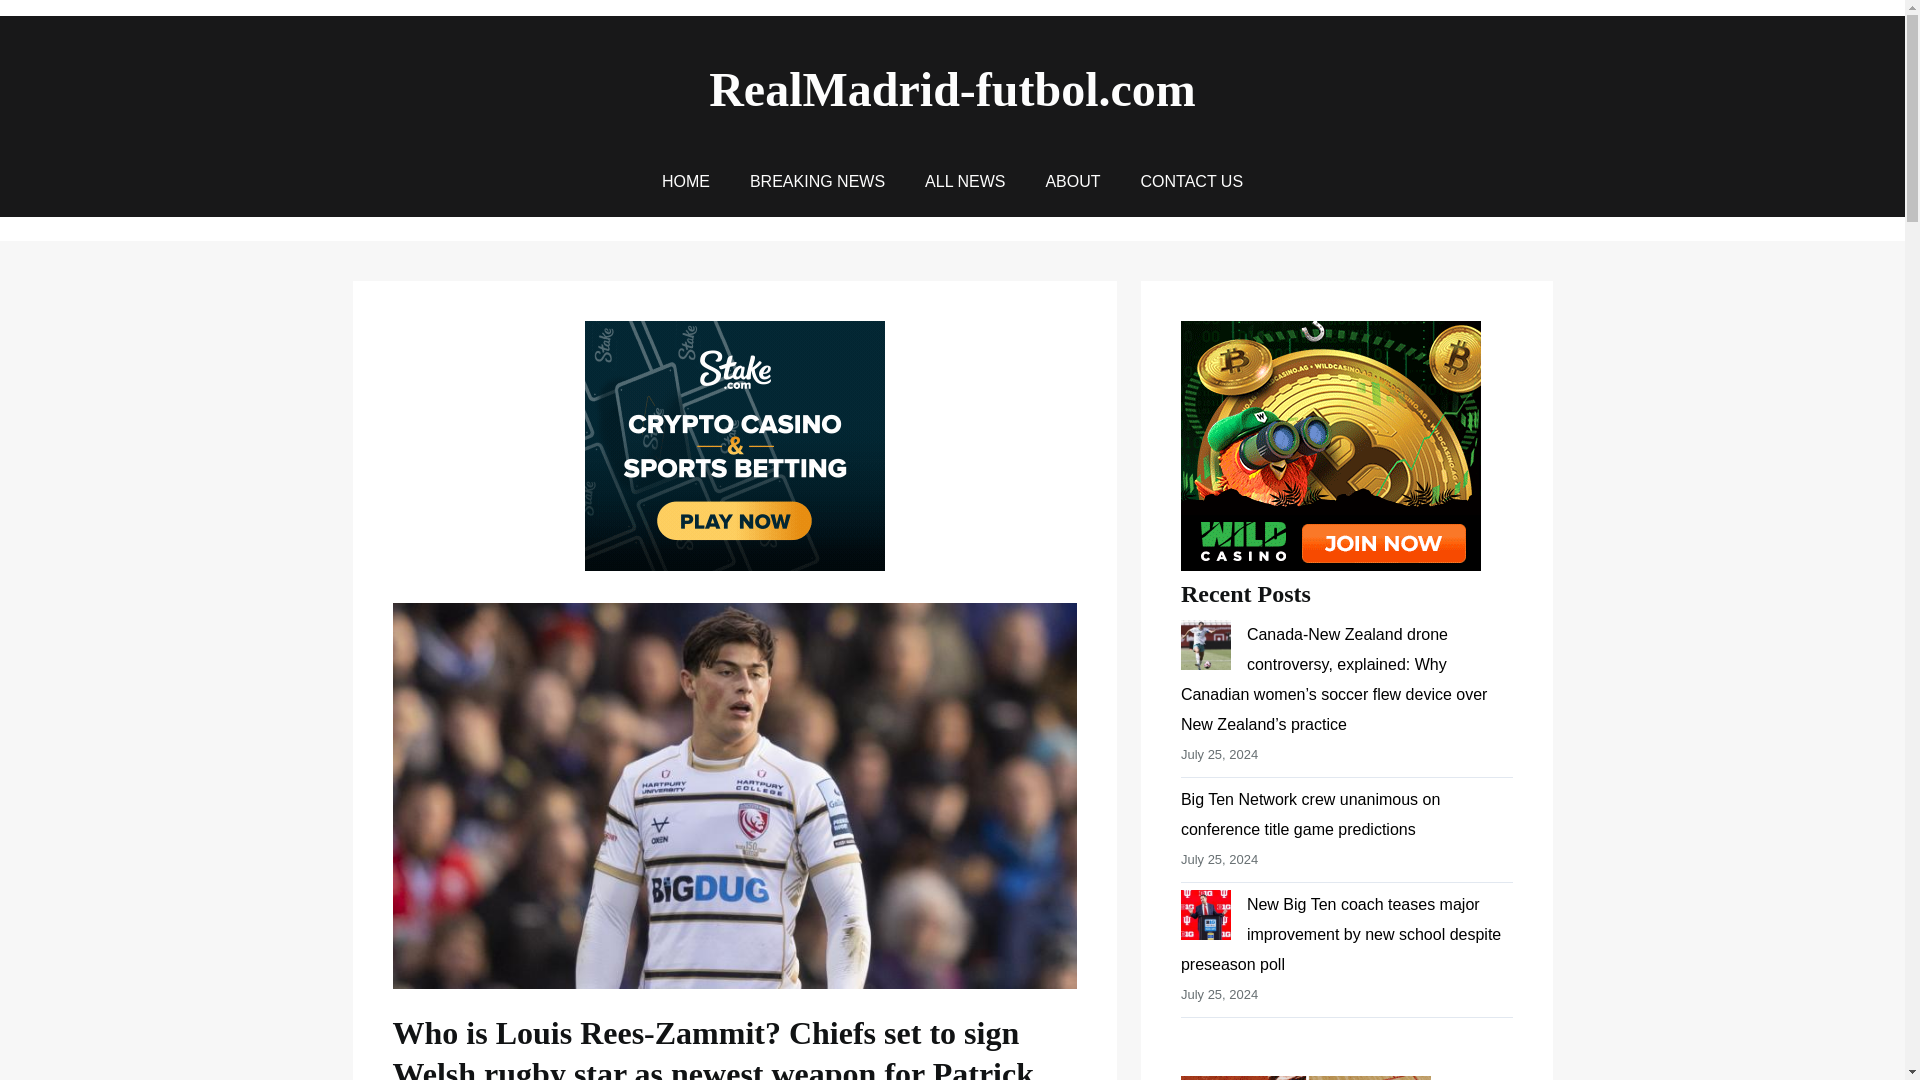 This screenshot has width=1920, height=1080. What do you see at coordinates (1192, 182) in the screenshot?
I see `CONTACT US` at bounding box center [1192, 182].